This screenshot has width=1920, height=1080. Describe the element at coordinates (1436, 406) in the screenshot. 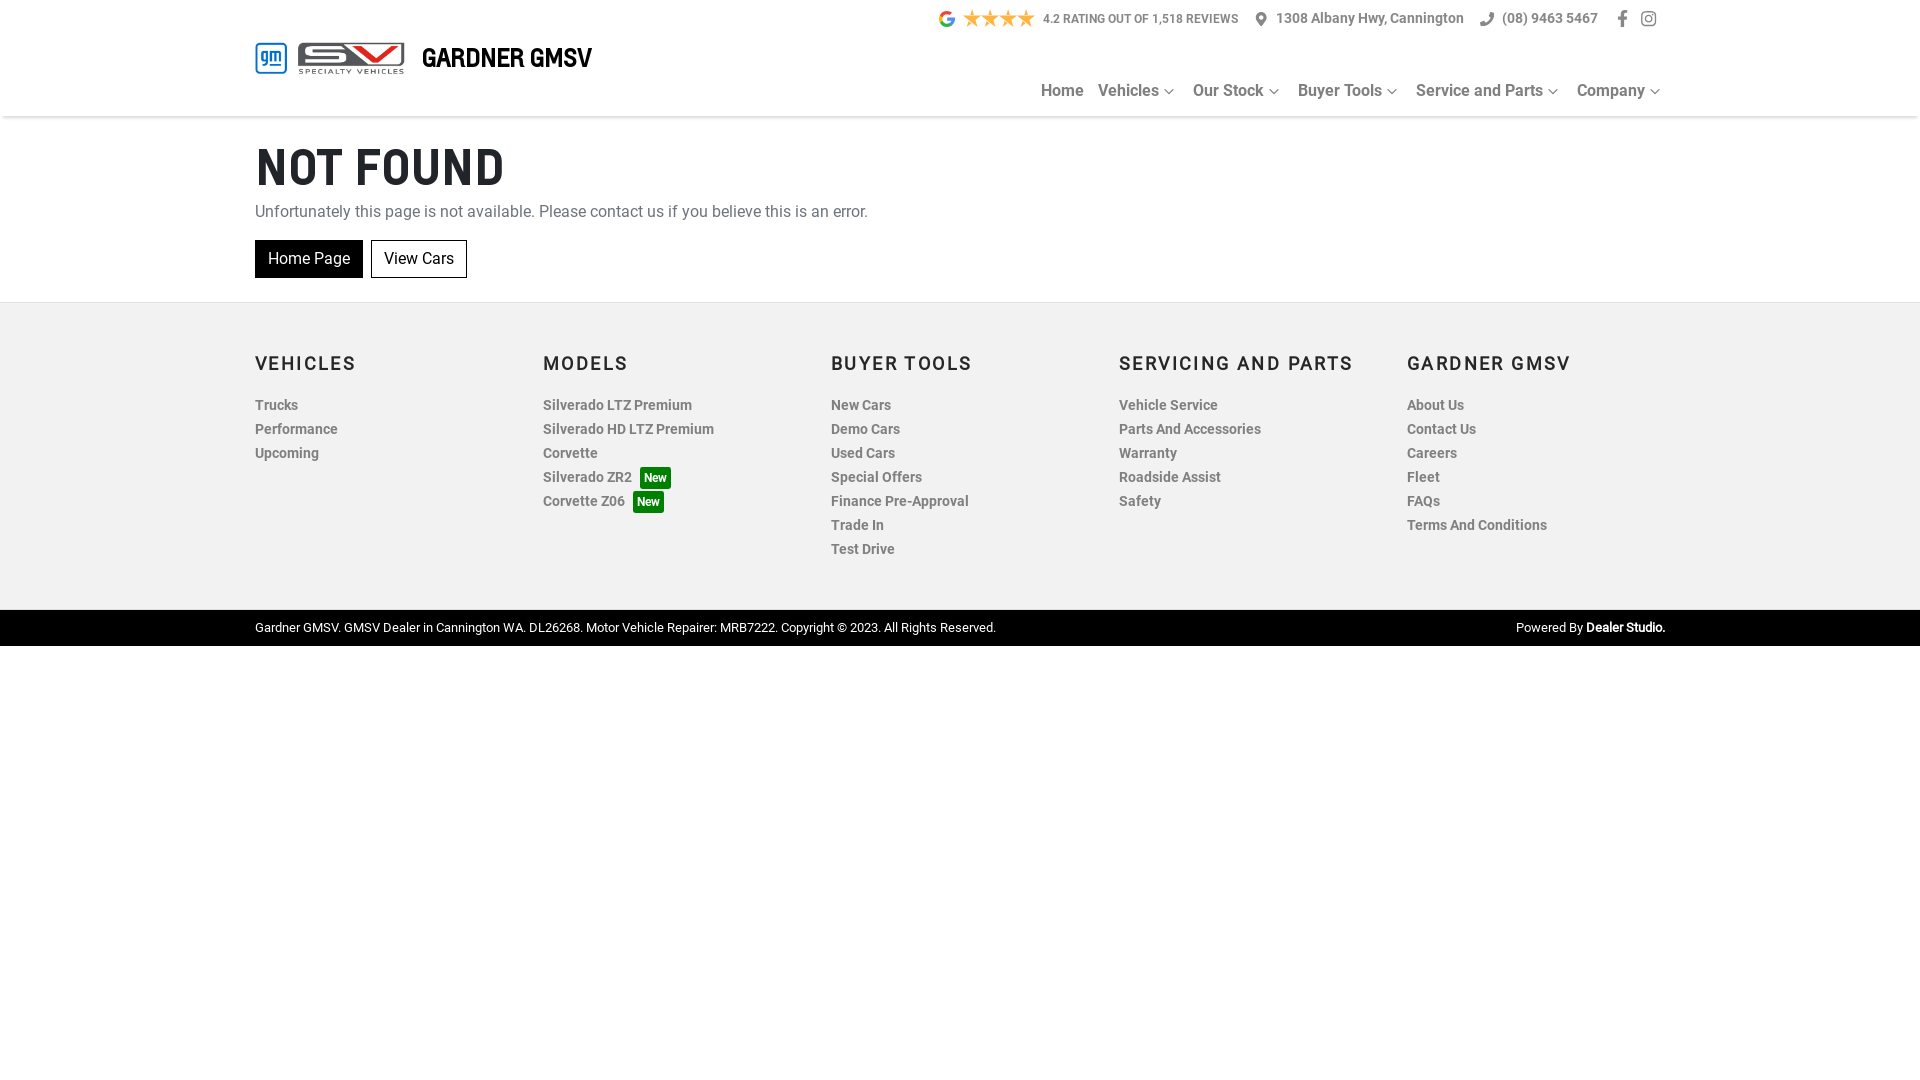

I see `About Us` at that location.